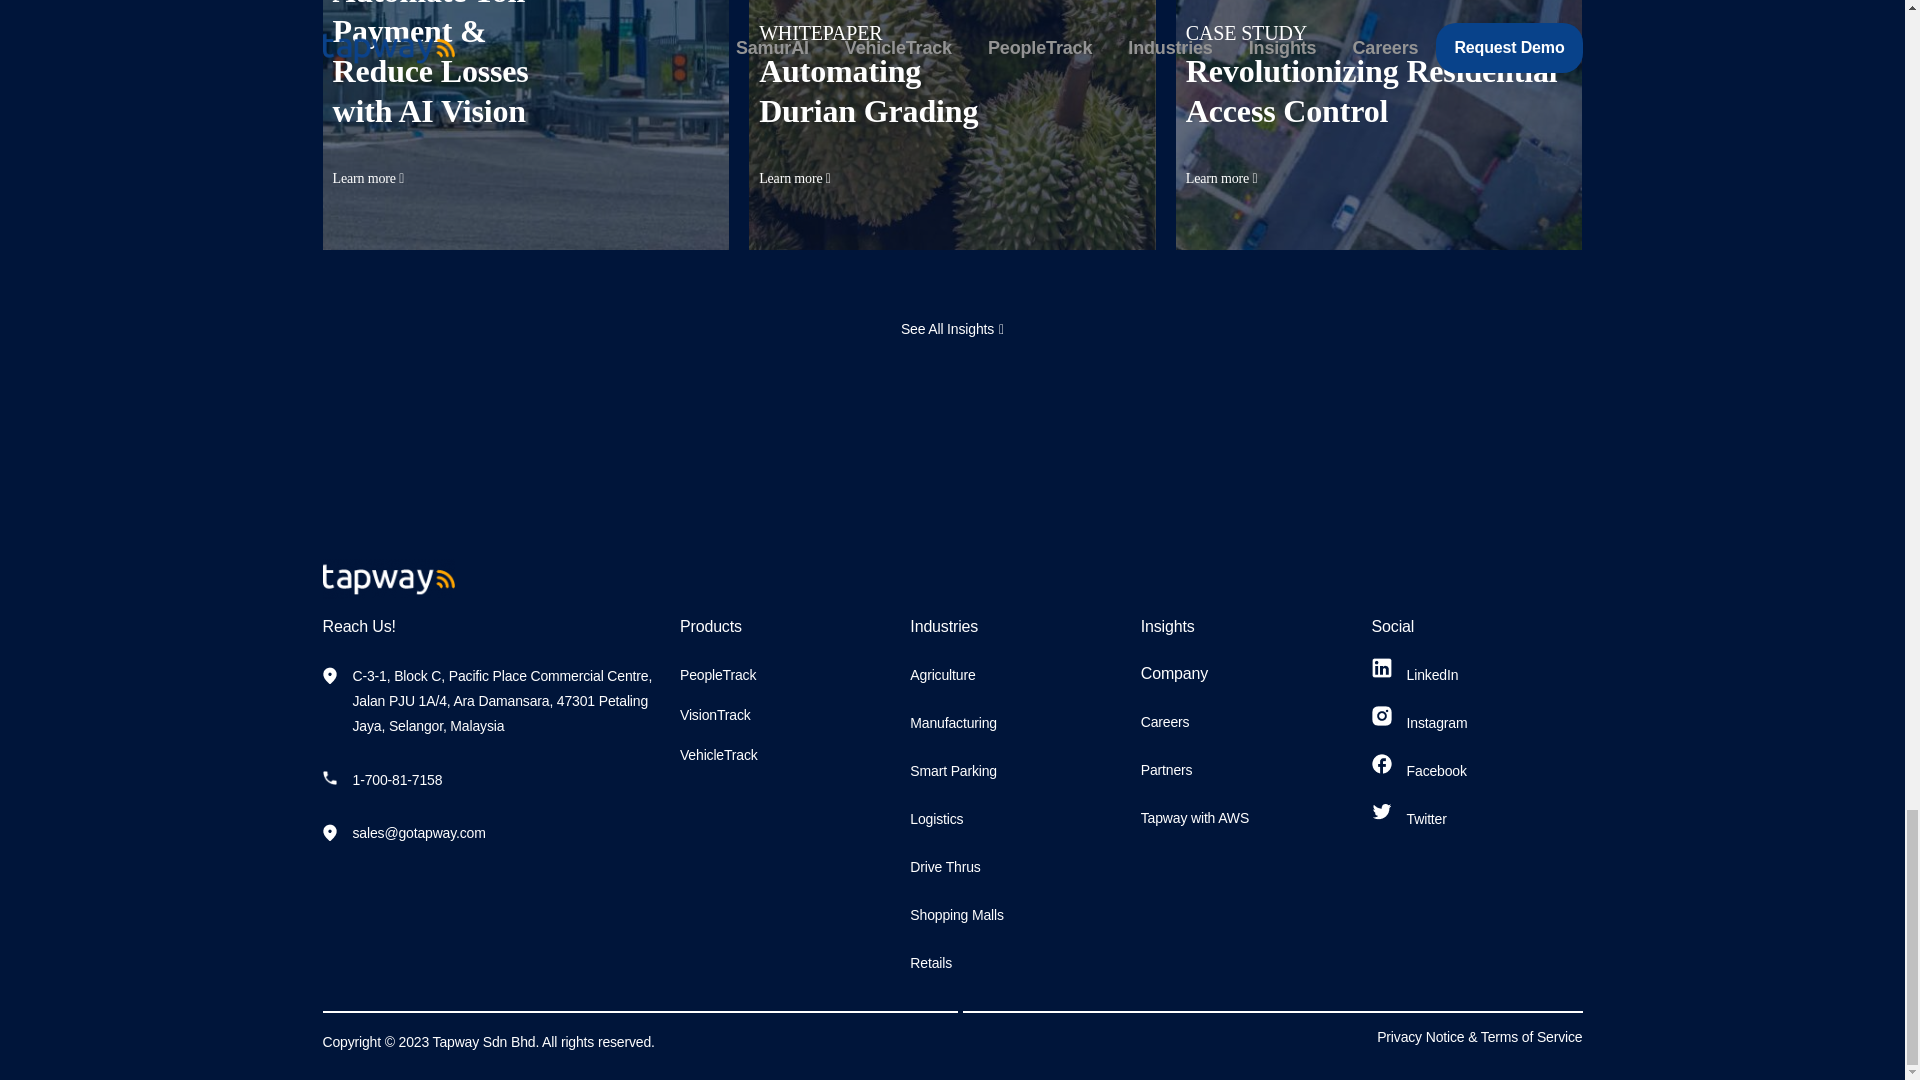  I want to click on See All Insights, so click(952, 328).